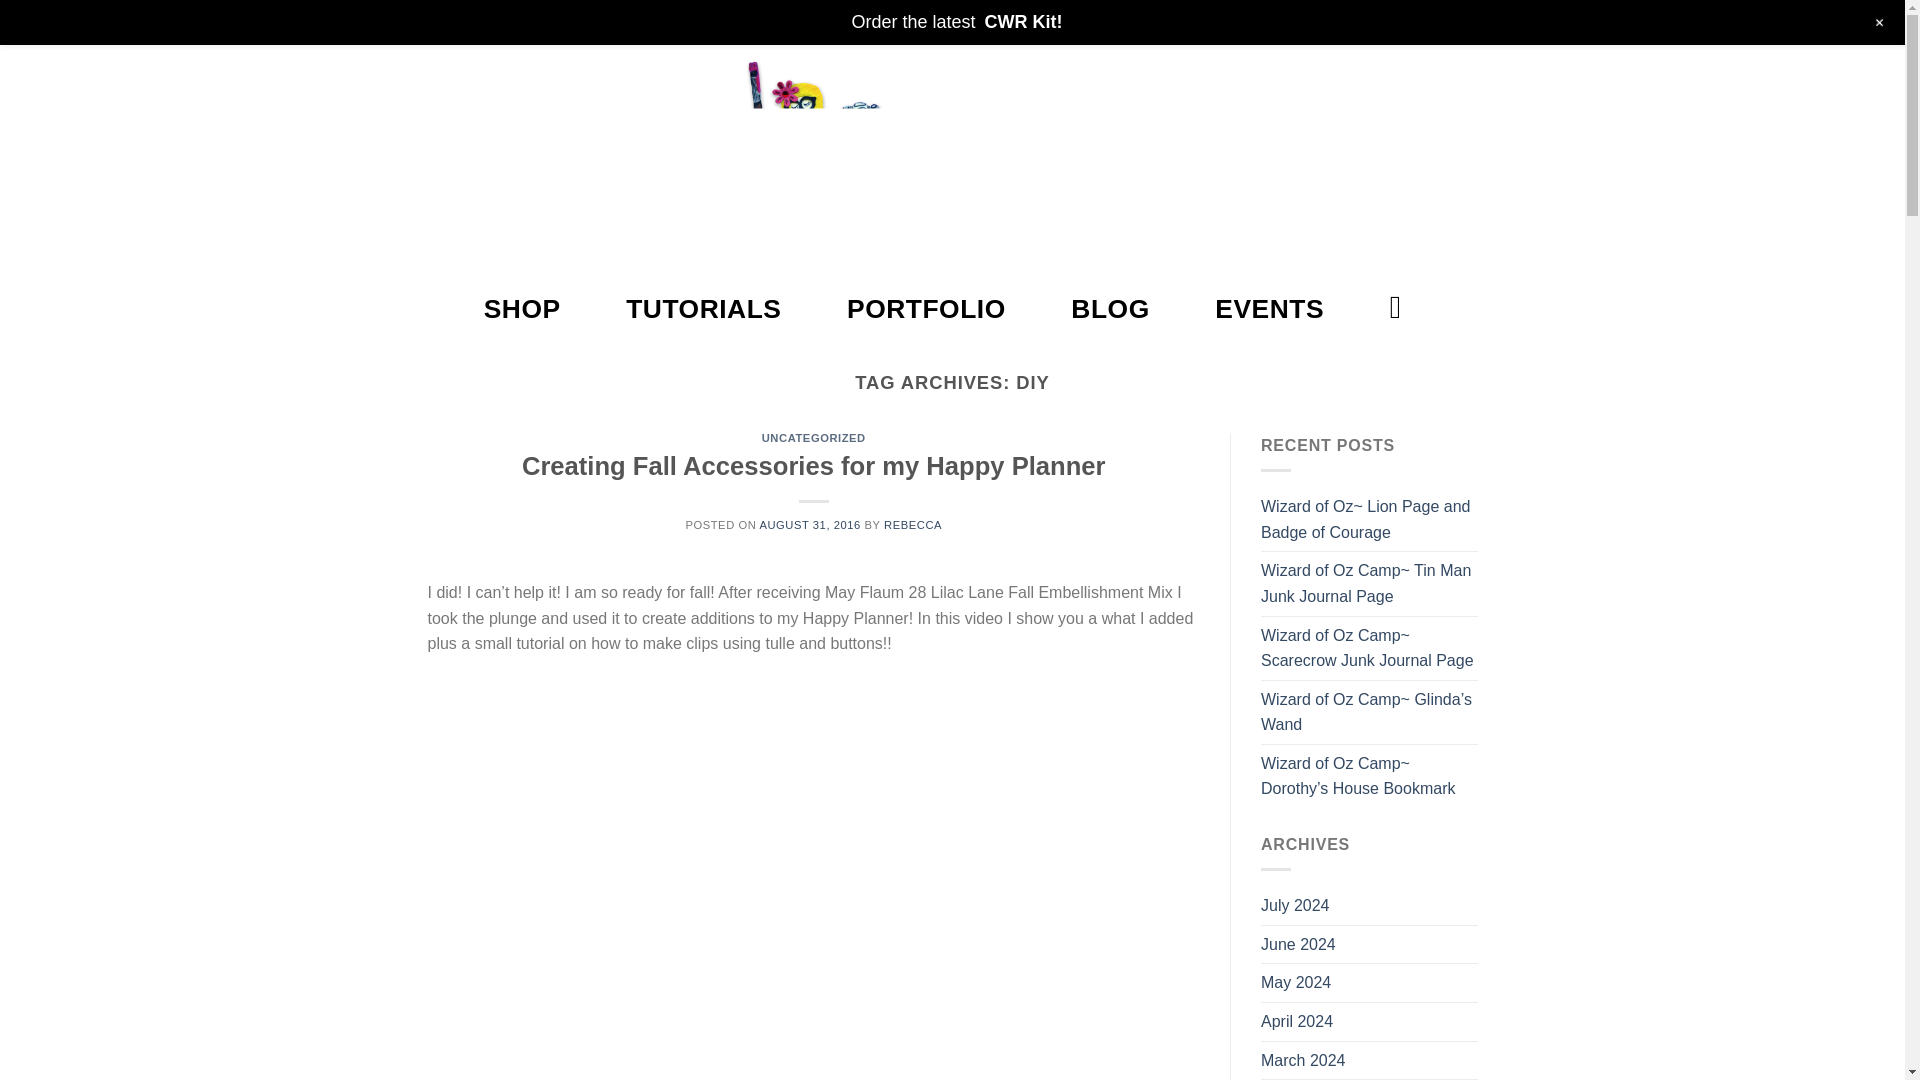 Image resolution: width=1920 pixels, height=1080 pixels. What do you see at coordinates (528, 20) in the screenshot?
I see `Follow on YouTube` at bounding box center [528, 20].